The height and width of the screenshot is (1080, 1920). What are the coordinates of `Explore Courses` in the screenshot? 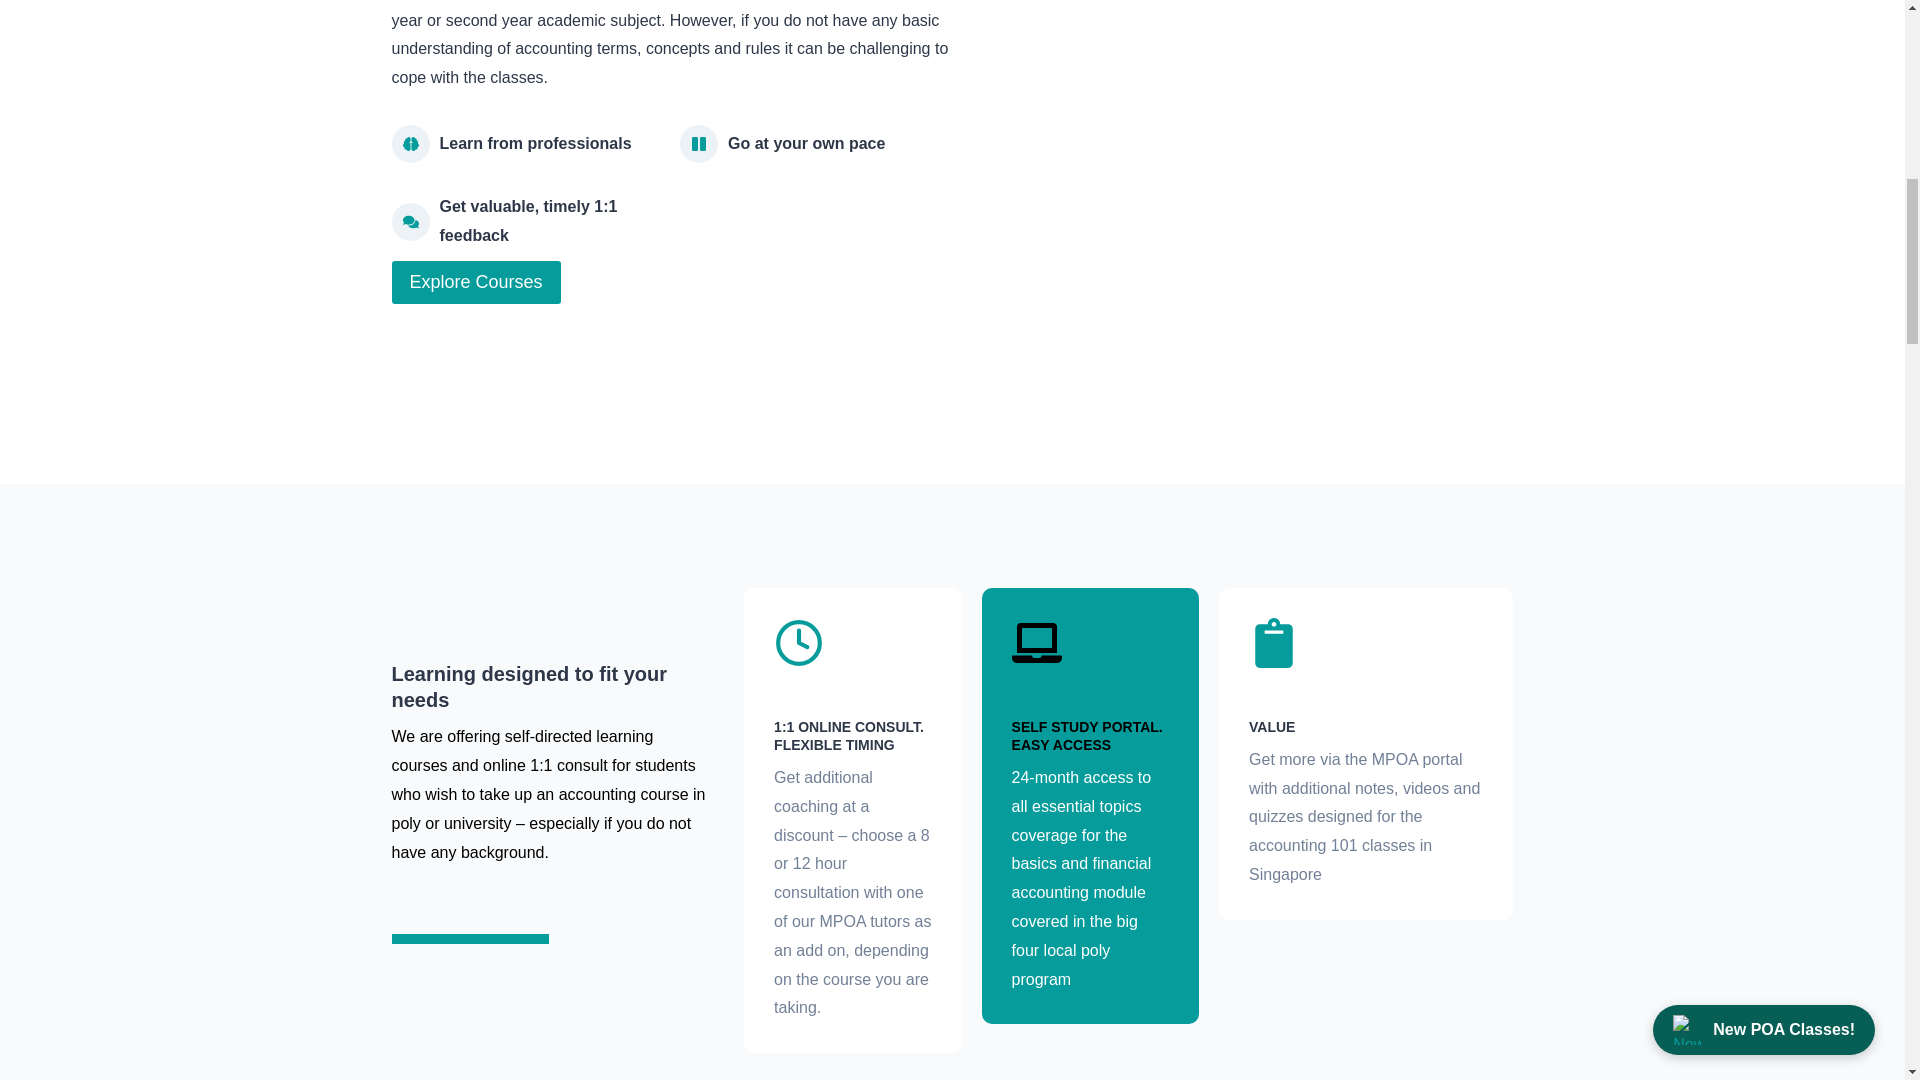 It's located at (476, 282).